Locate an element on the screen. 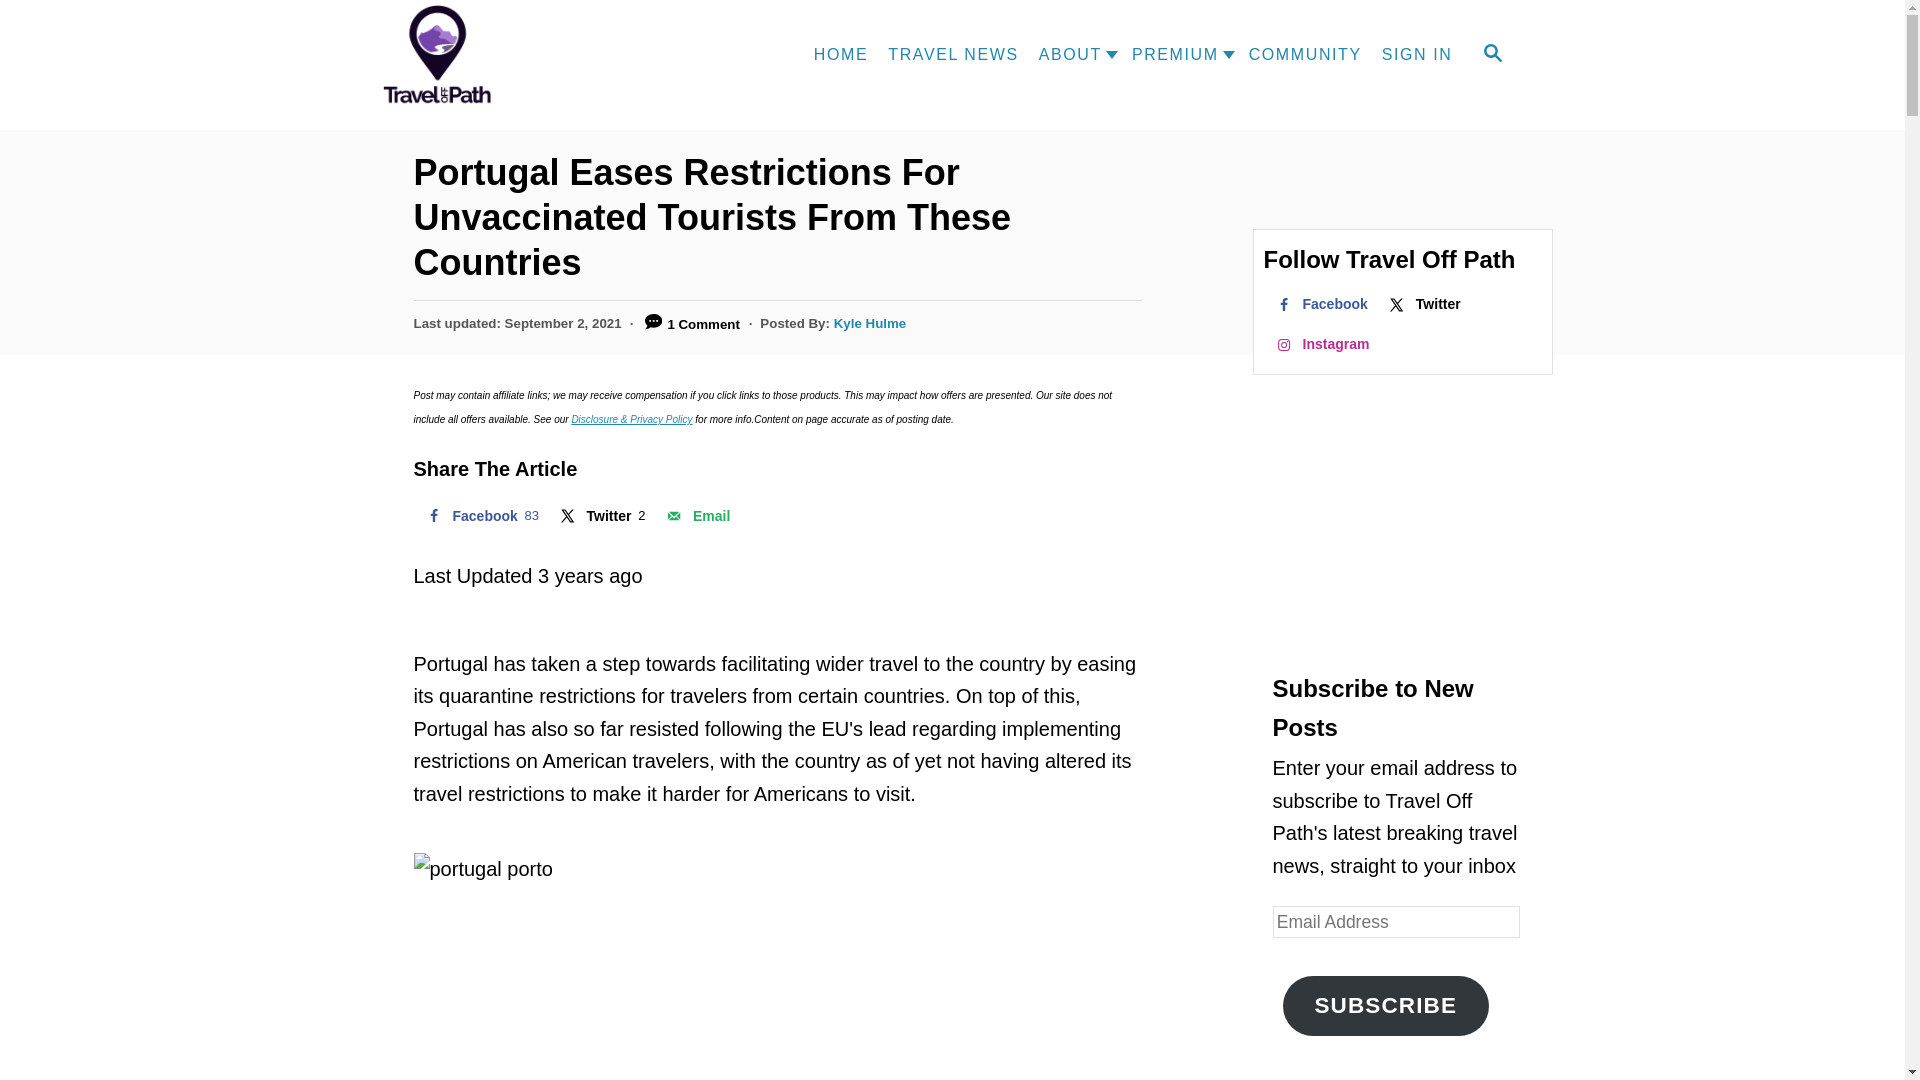  Send over email is located at coordinates (696, 515).